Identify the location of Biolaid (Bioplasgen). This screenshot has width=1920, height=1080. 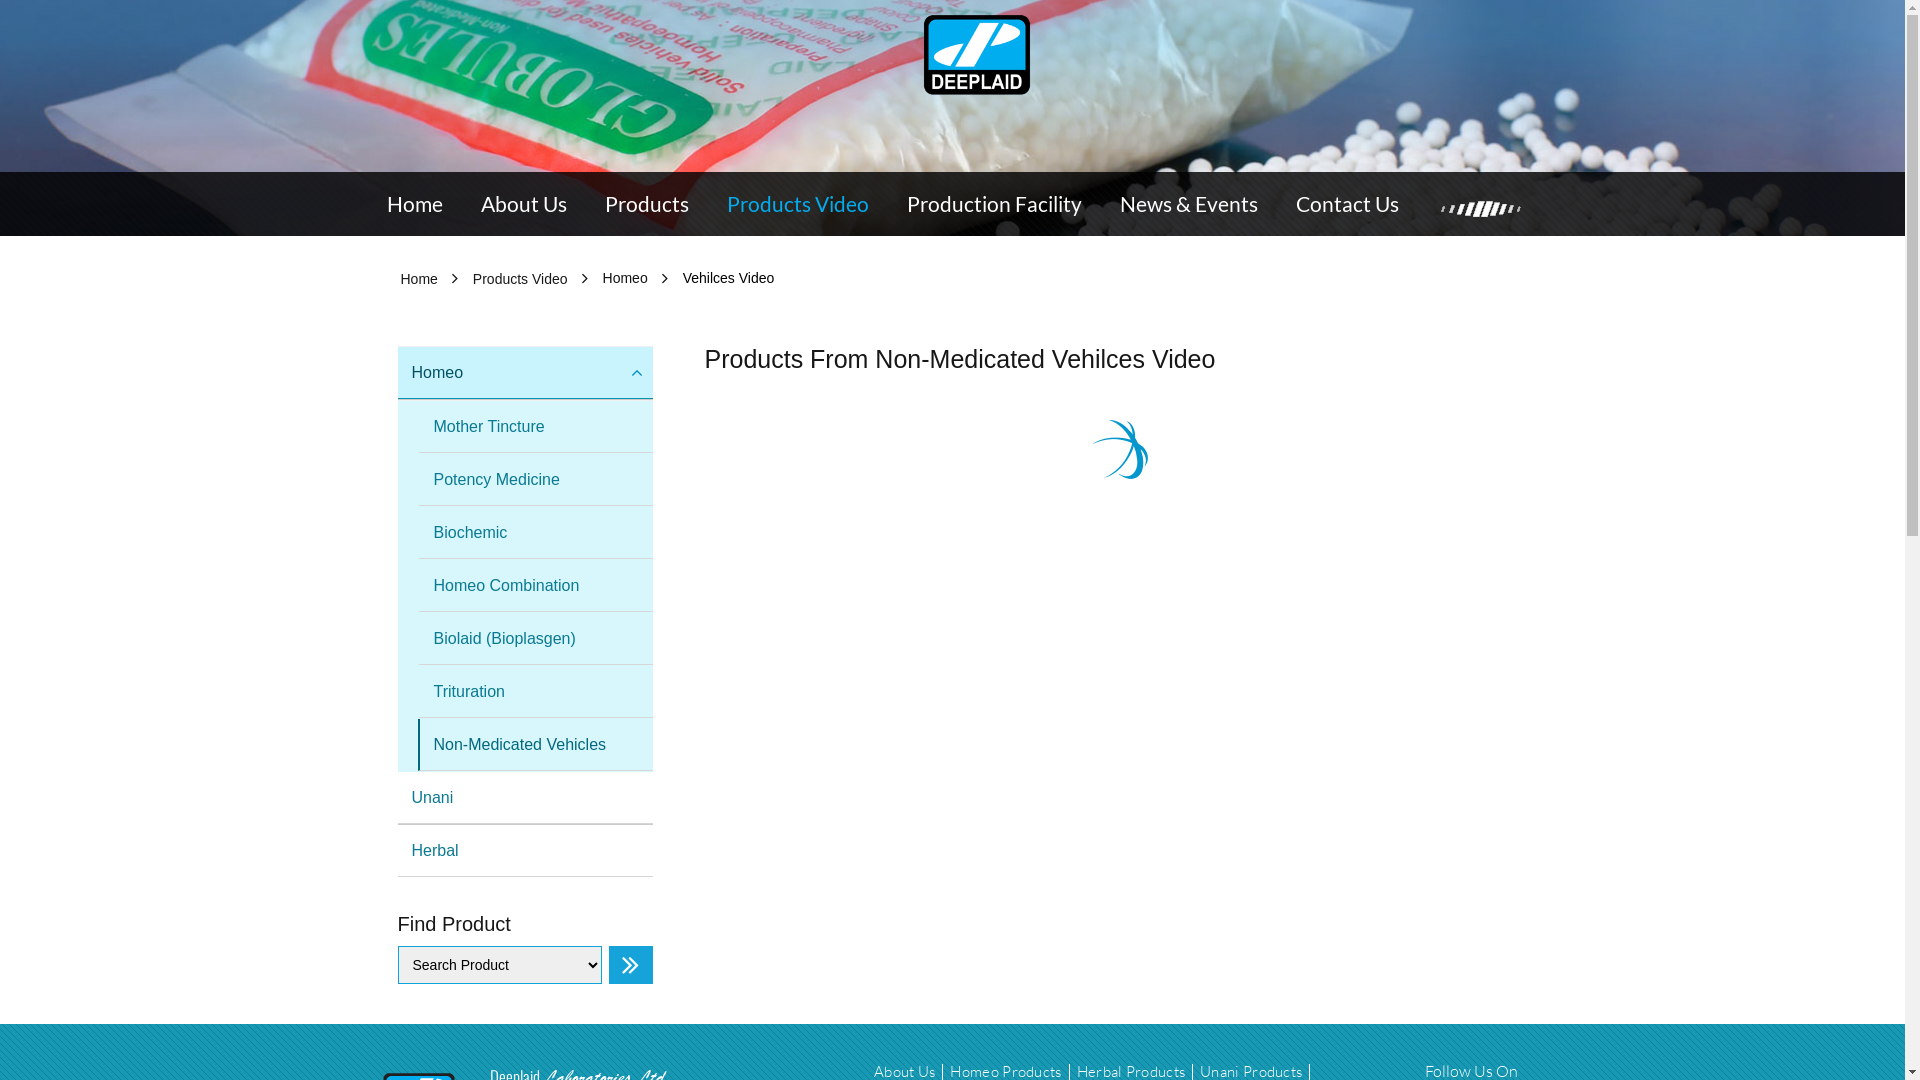
(536, 638).